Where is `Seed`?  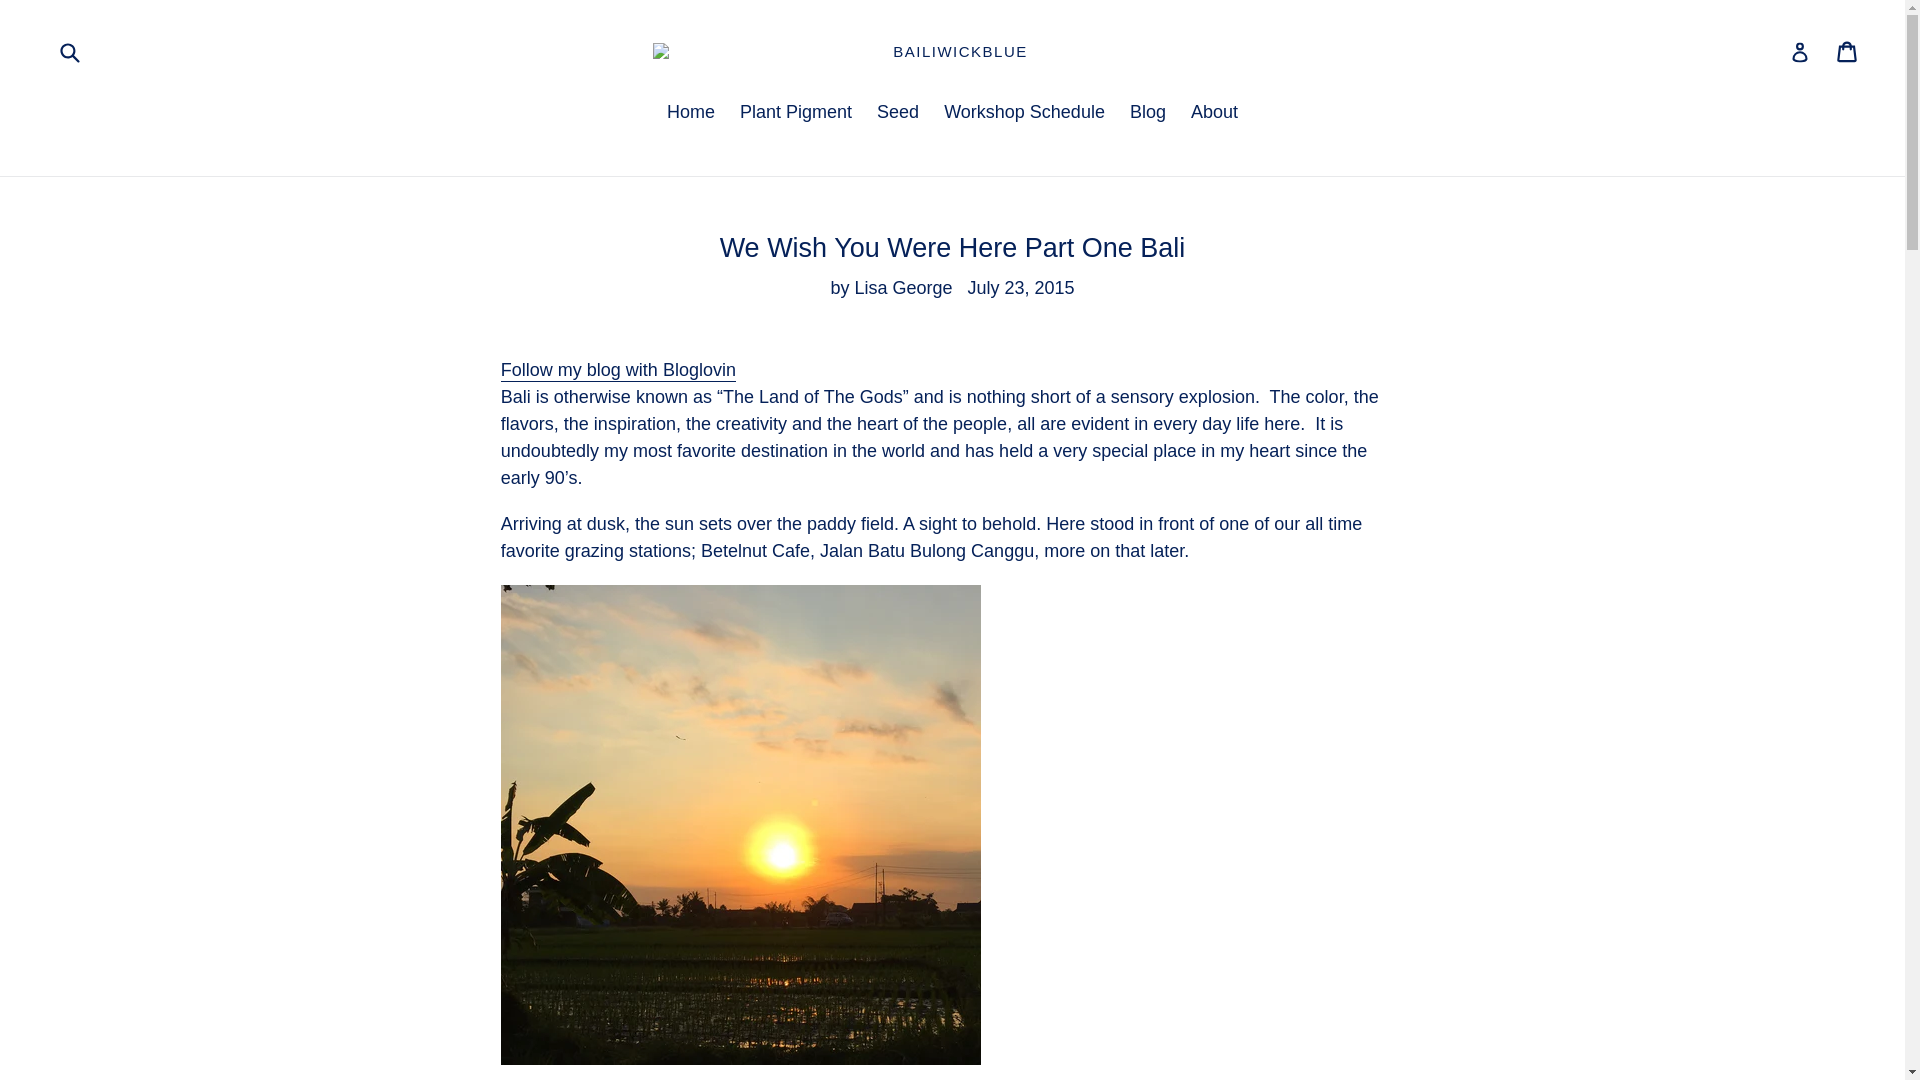 Seed is located at coordinates (898, 114).